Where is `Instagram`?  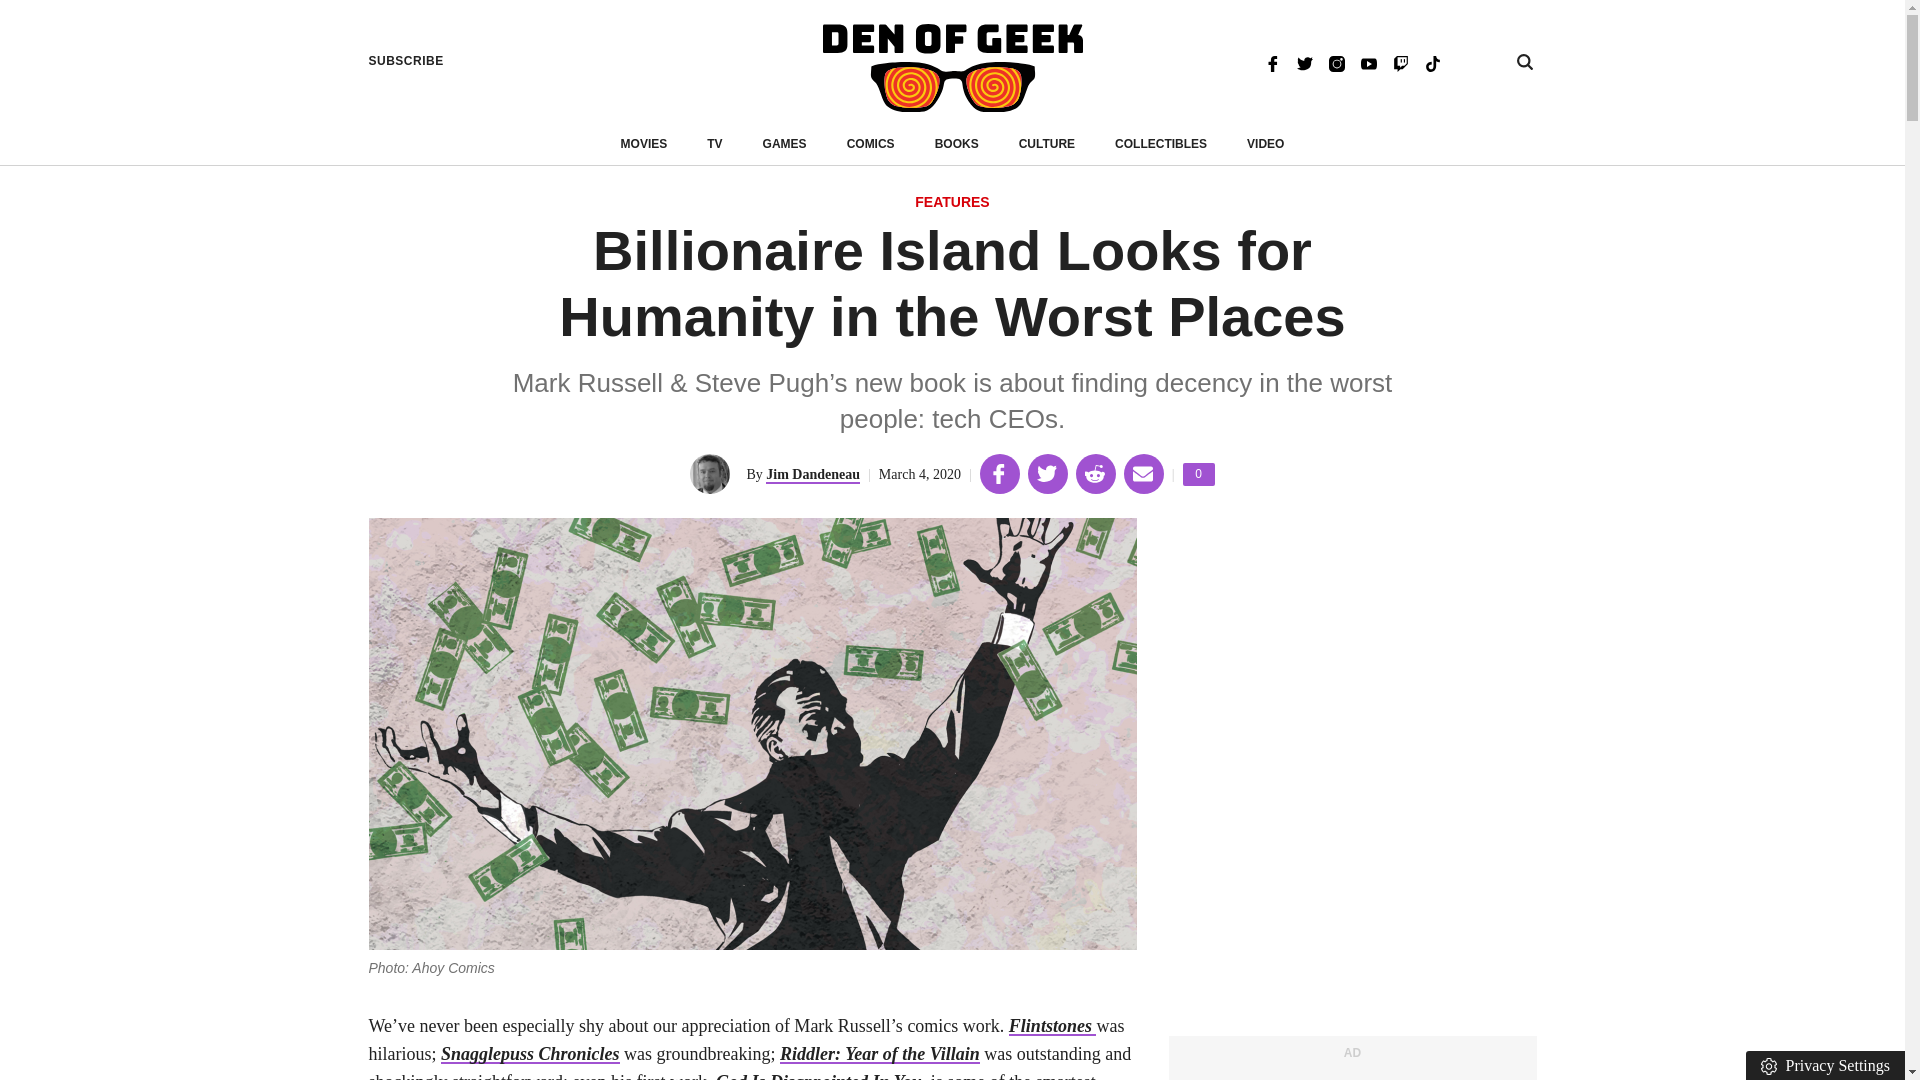 Instagram is located at coordinates (952, 203).